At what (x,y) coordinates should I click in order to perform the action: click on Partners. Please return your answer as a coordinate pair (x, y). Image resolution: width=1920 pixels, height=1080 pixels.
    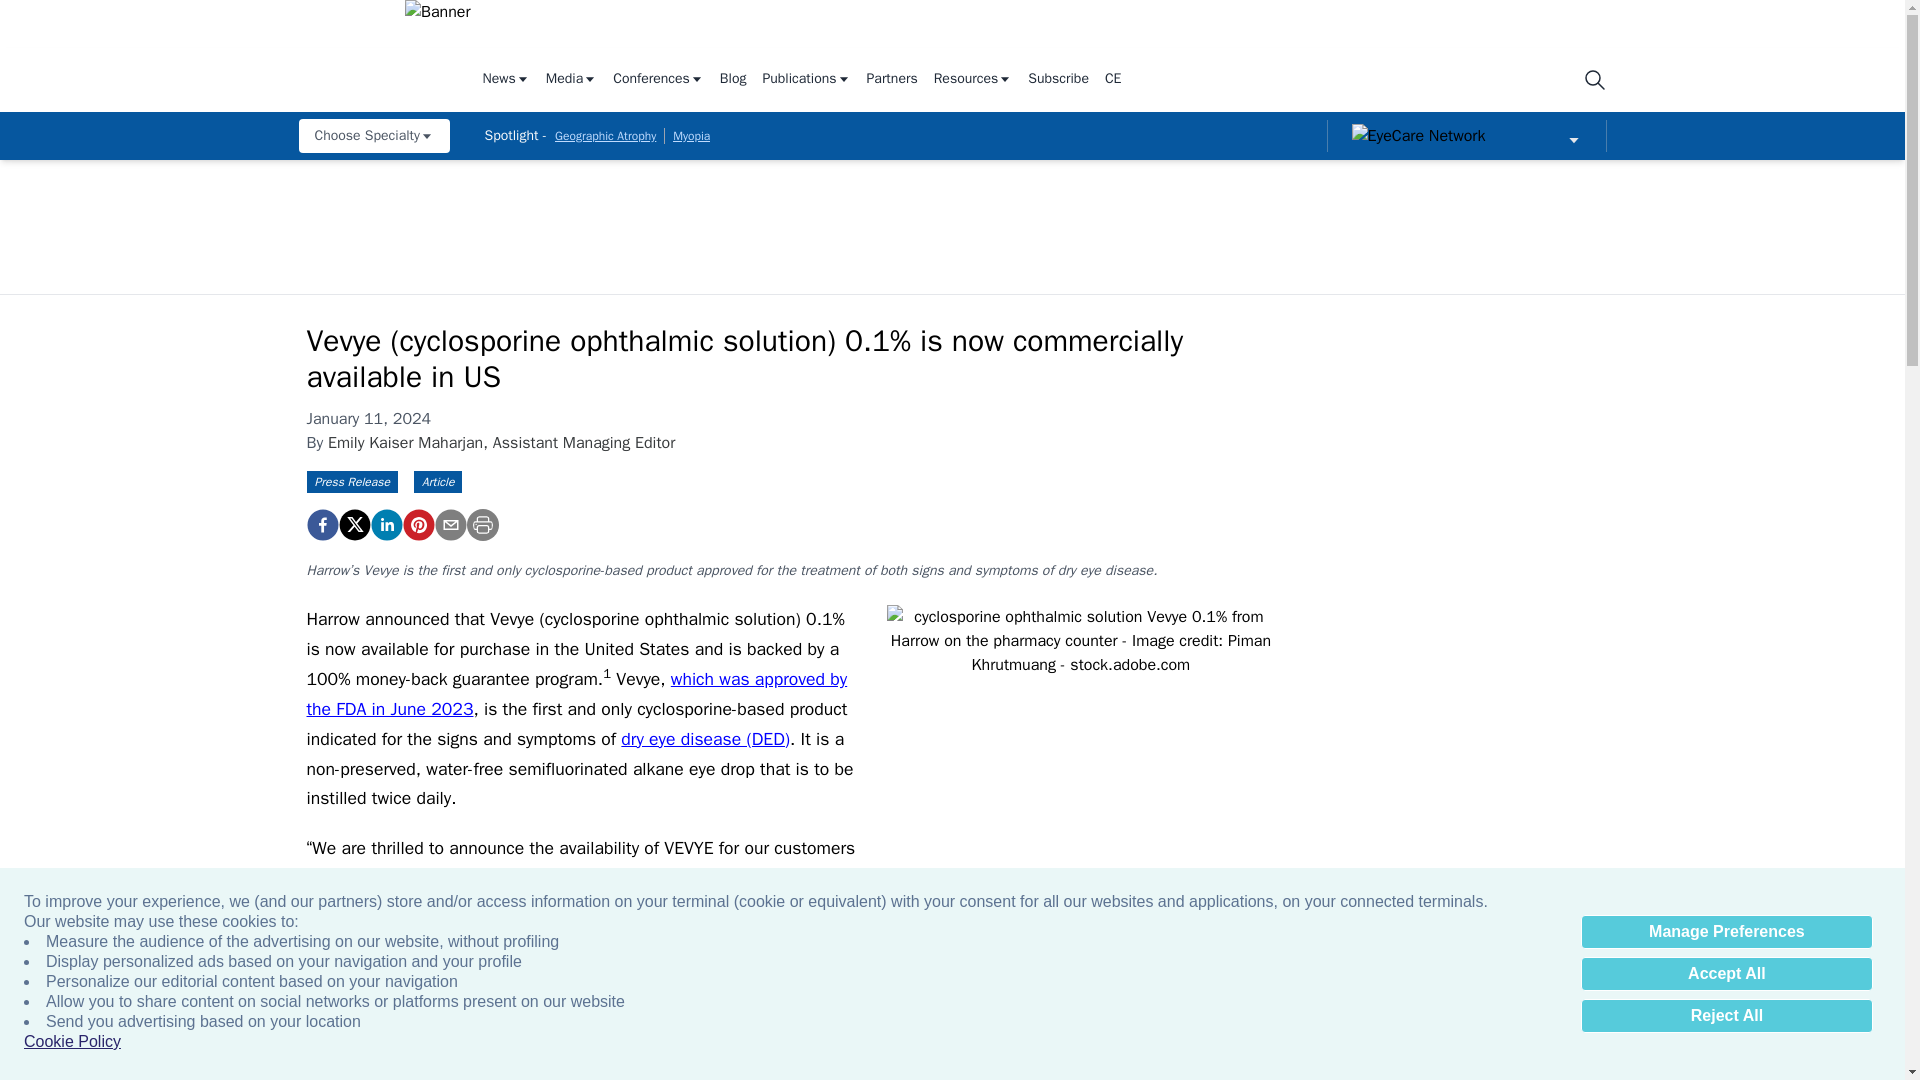
    Looking at the image, I should click on (892, 80).